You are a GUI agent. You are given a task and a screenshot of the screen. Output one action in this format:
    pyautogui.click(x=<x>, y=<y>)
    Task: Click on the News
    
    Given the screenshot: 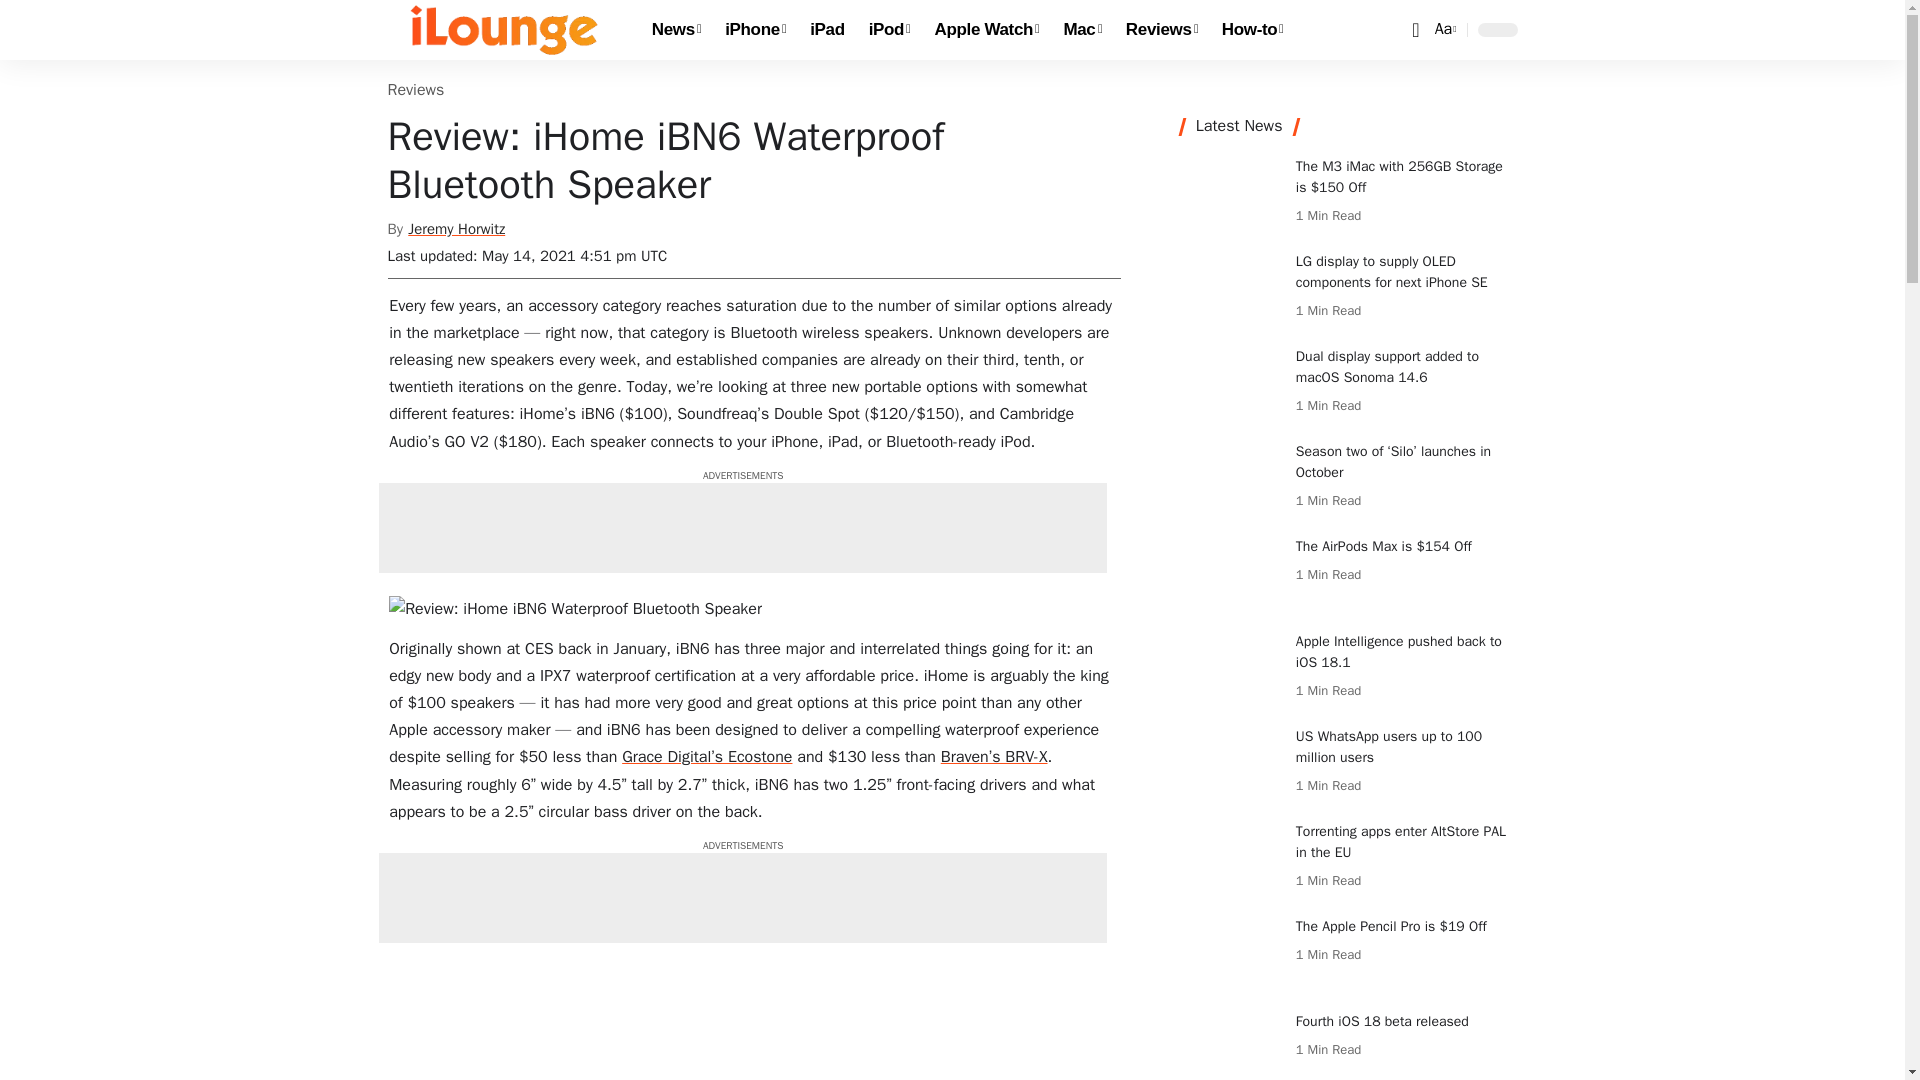 What is the action you would take?
    pyautogui.click(x=676, y=30)
    